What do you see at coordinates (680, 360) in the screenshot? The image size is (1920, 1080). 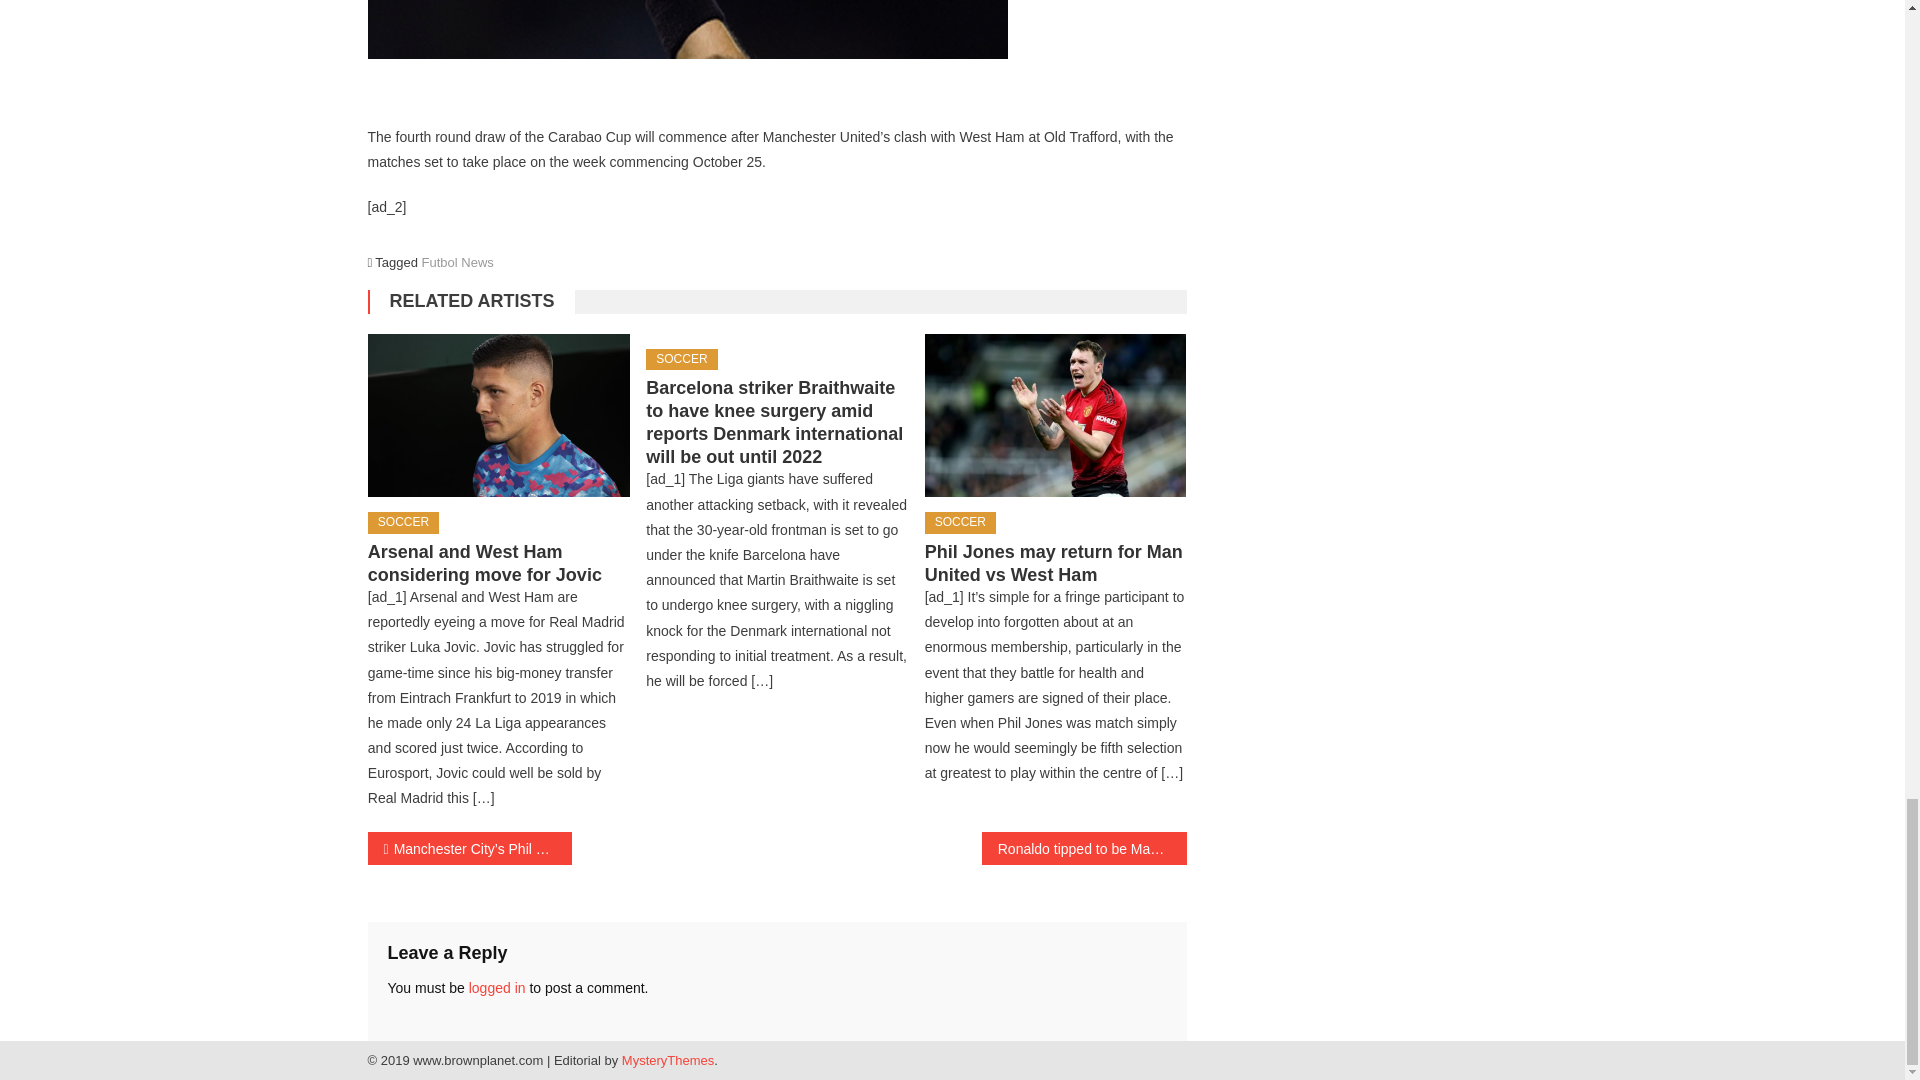 I see `SOCCER` at bounding box center [680, 360].